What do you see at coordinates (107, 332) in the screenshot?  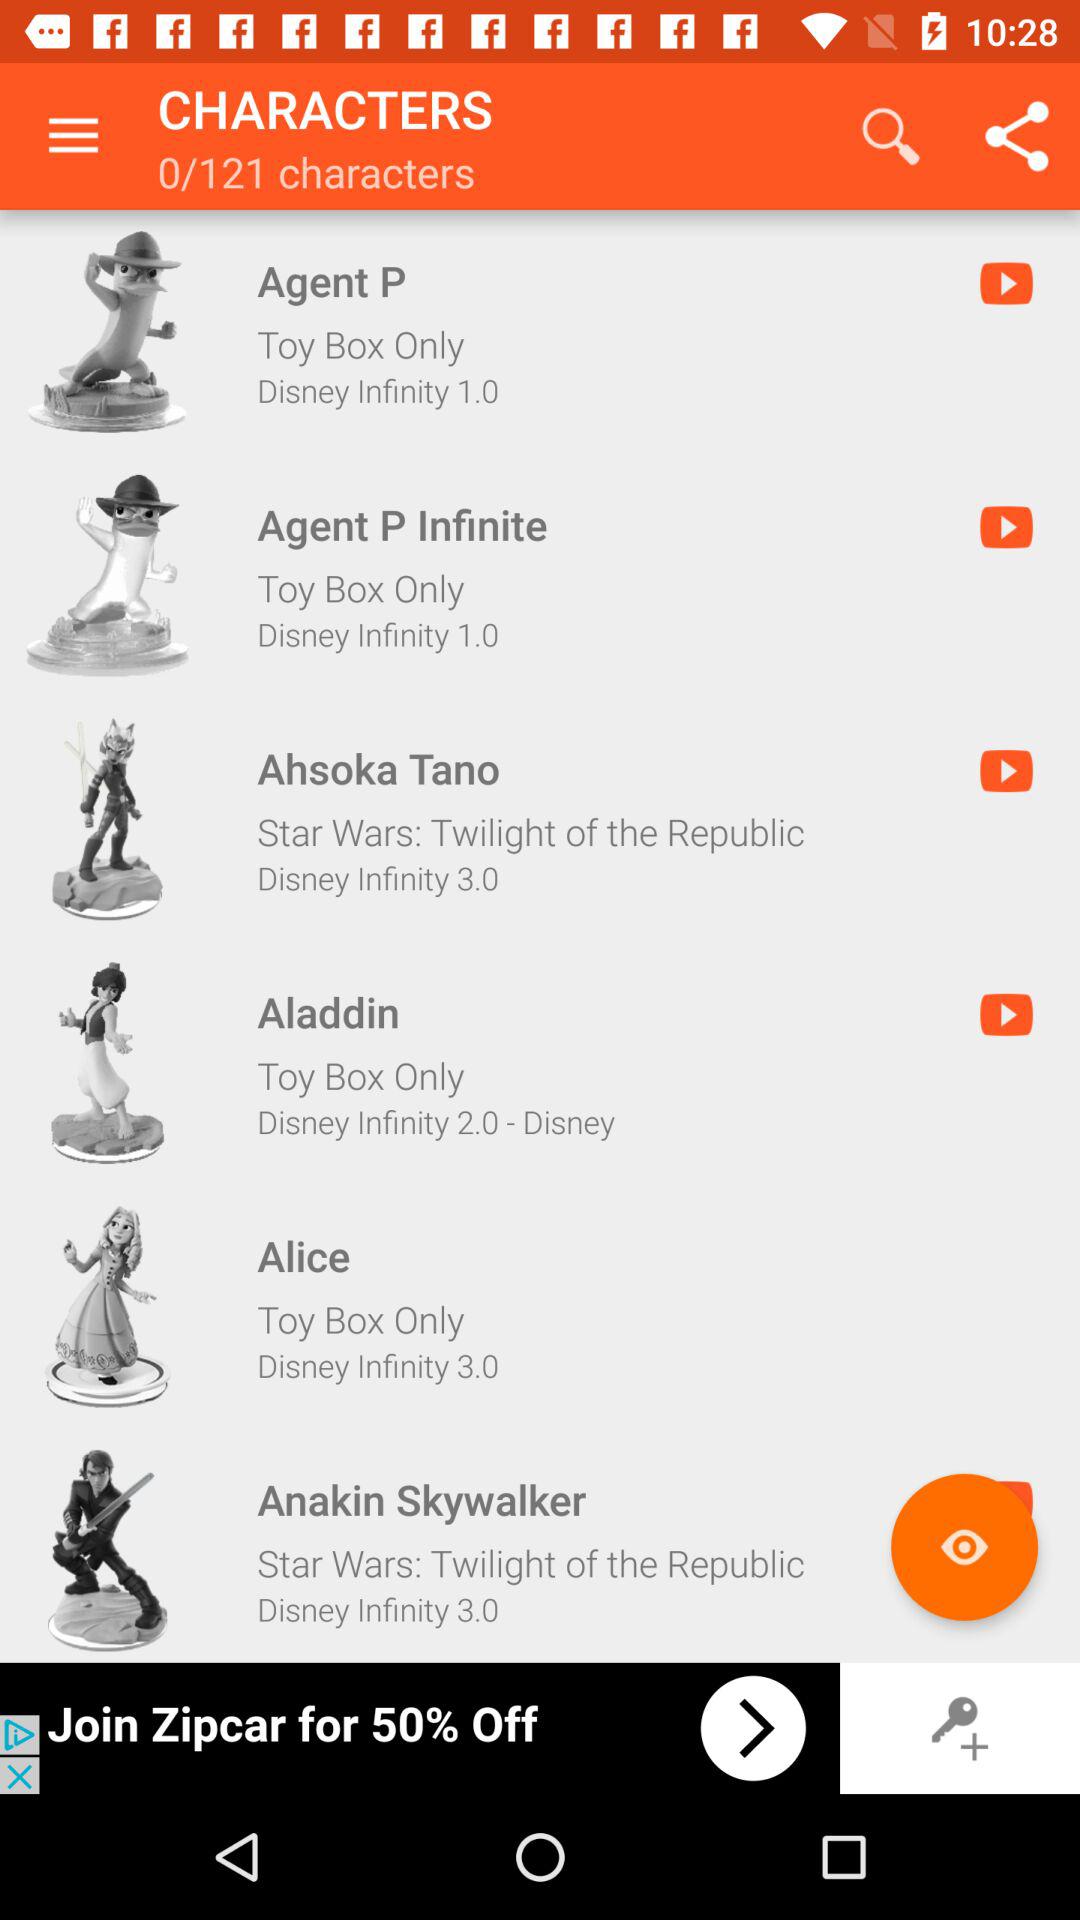 I see `character` at bounding box center [107, 332].